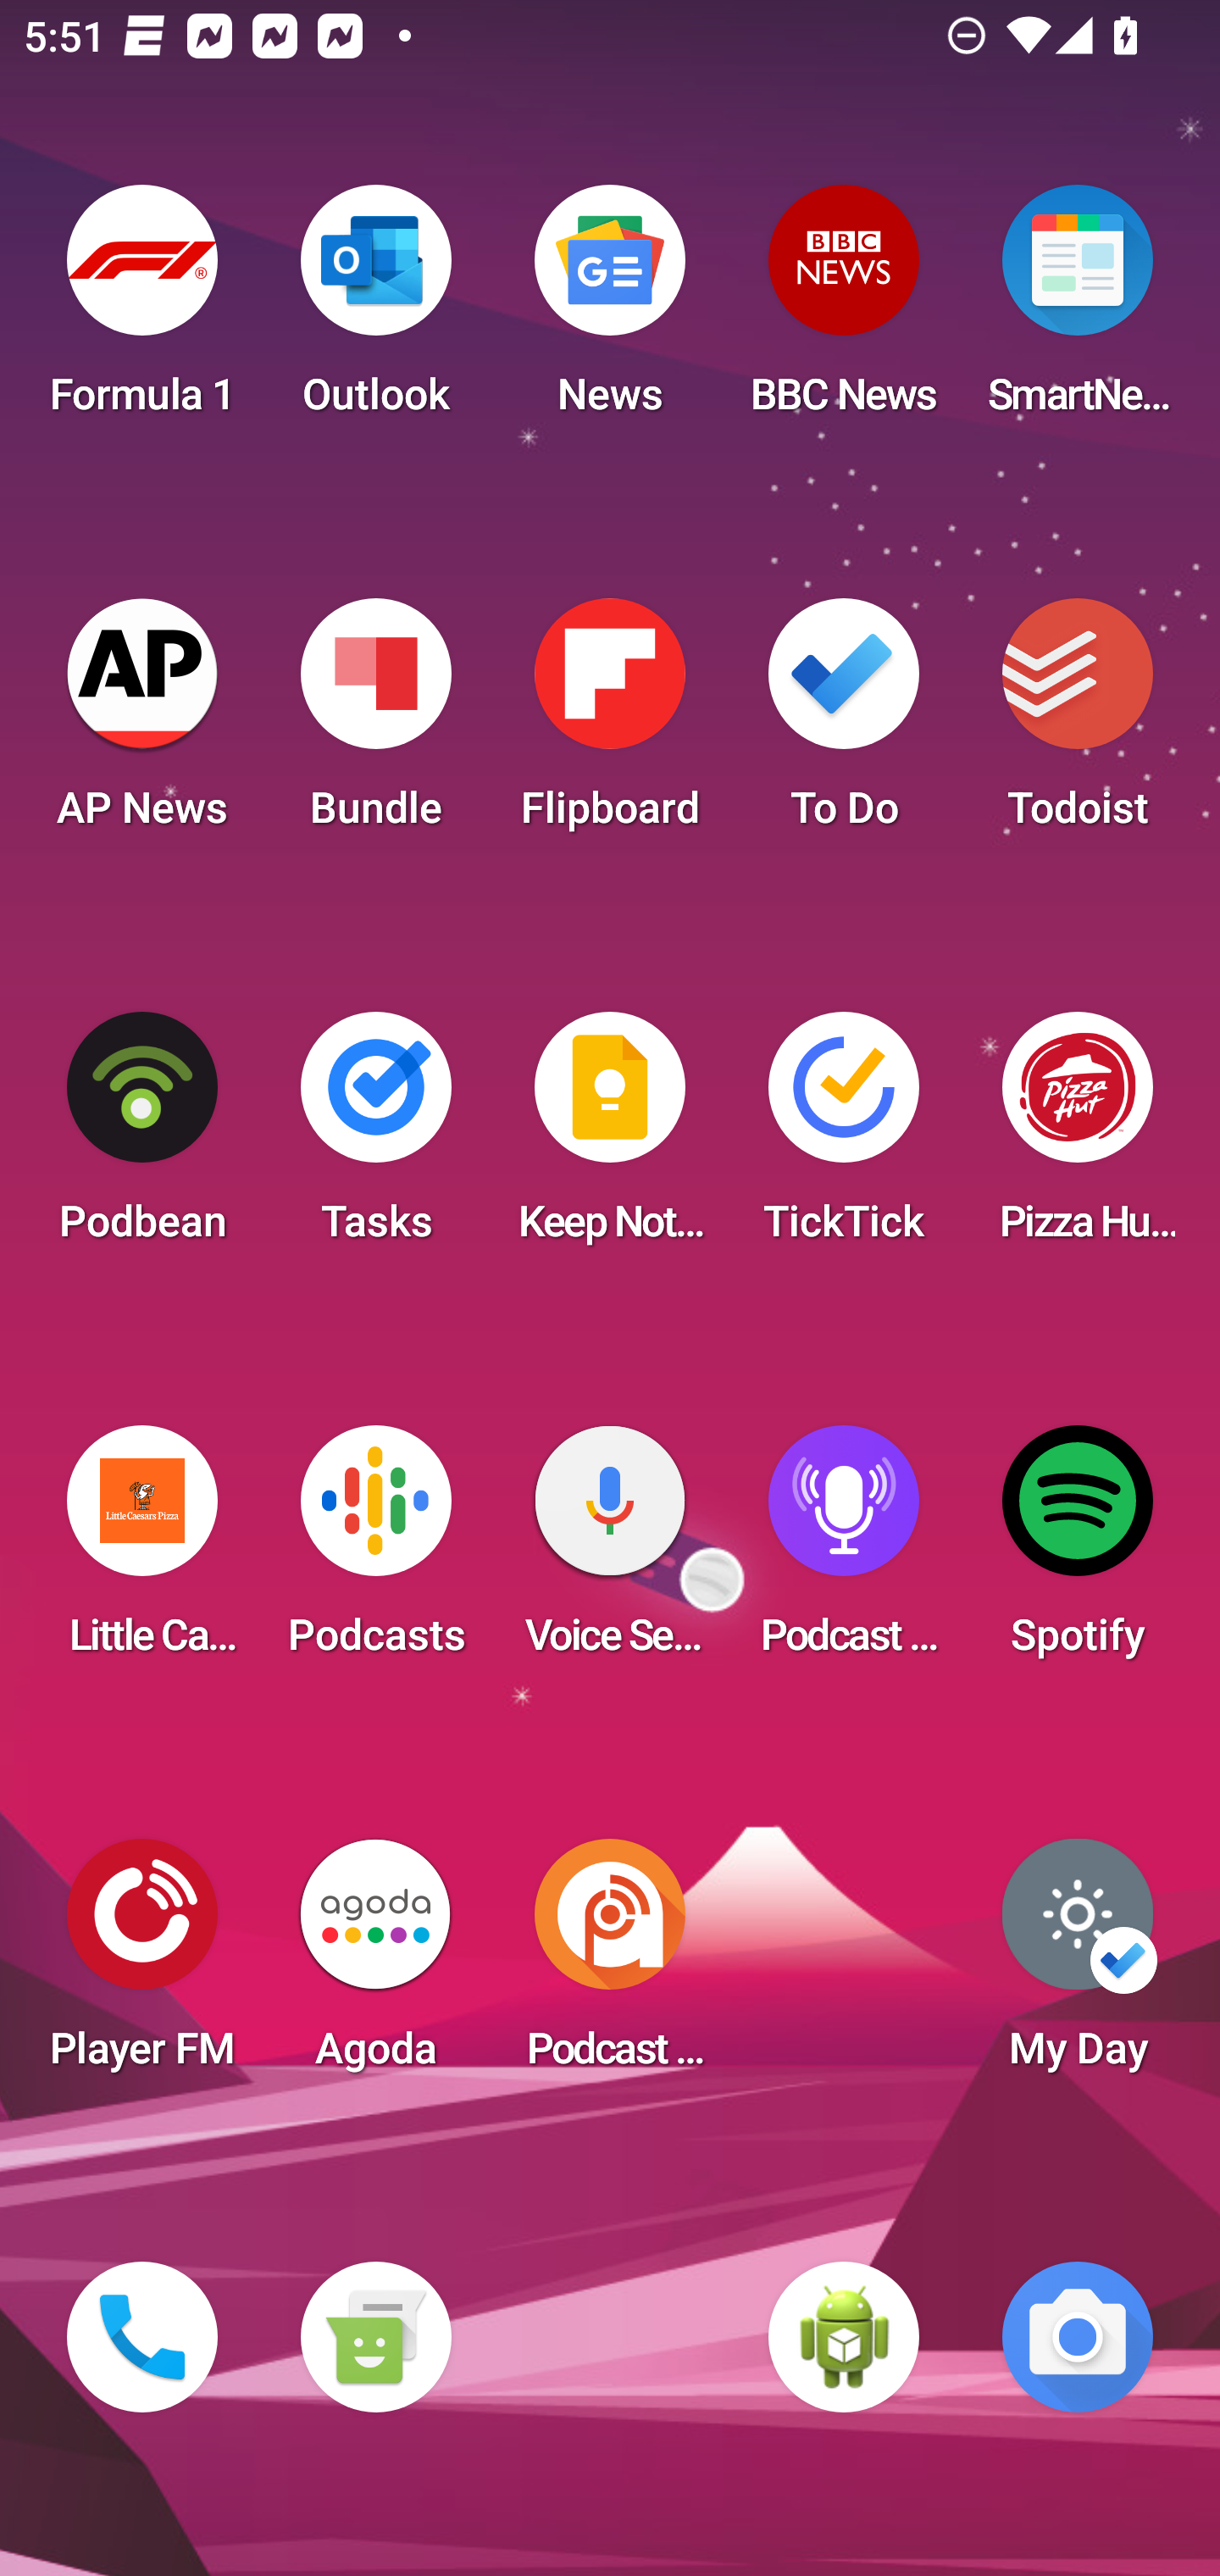 The height and width of the screenshot is (2576, 1220). Describe the element at coordinates (844, 2337) in the screenshot. I see `WebView Browser Tester` at that location.